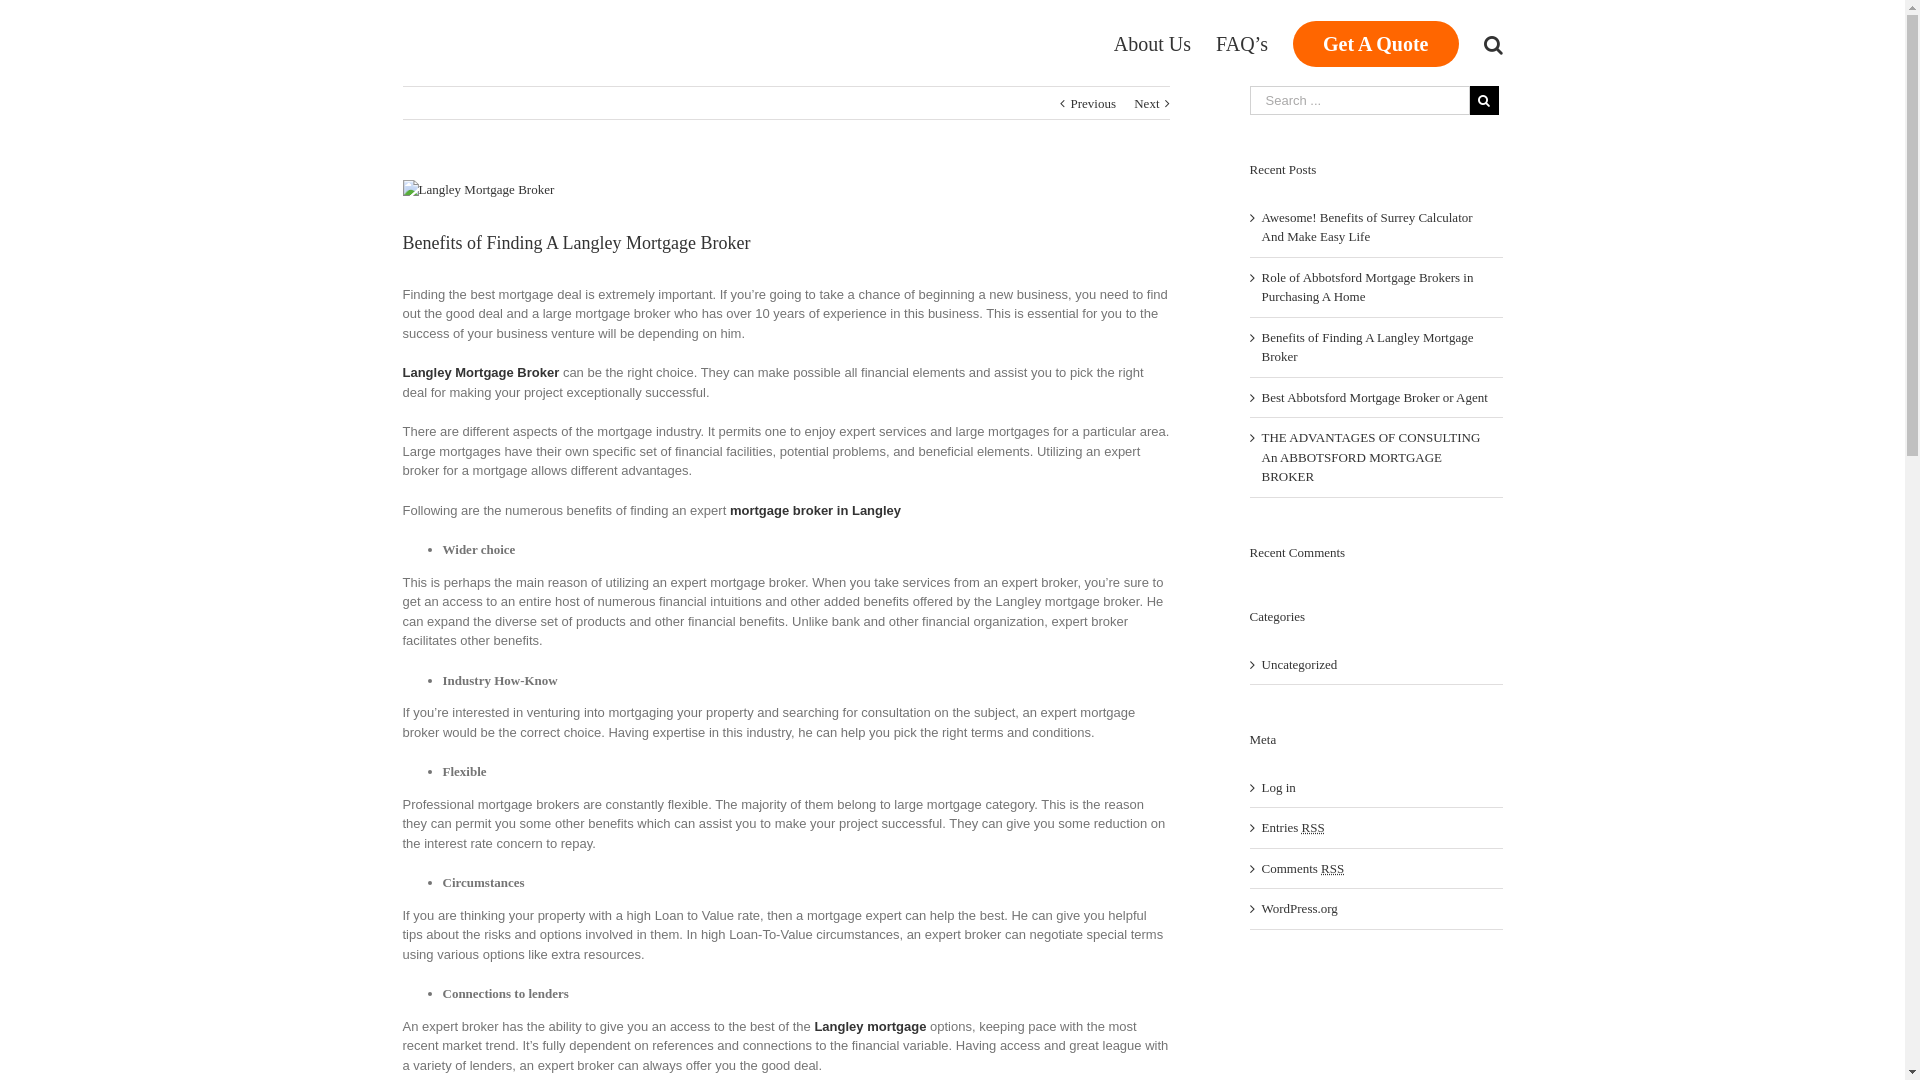 This screenshot has height=1080, width=1920. Describe the element at coordinates (1146, 104) in the screenshot. I see `Next` at that location.